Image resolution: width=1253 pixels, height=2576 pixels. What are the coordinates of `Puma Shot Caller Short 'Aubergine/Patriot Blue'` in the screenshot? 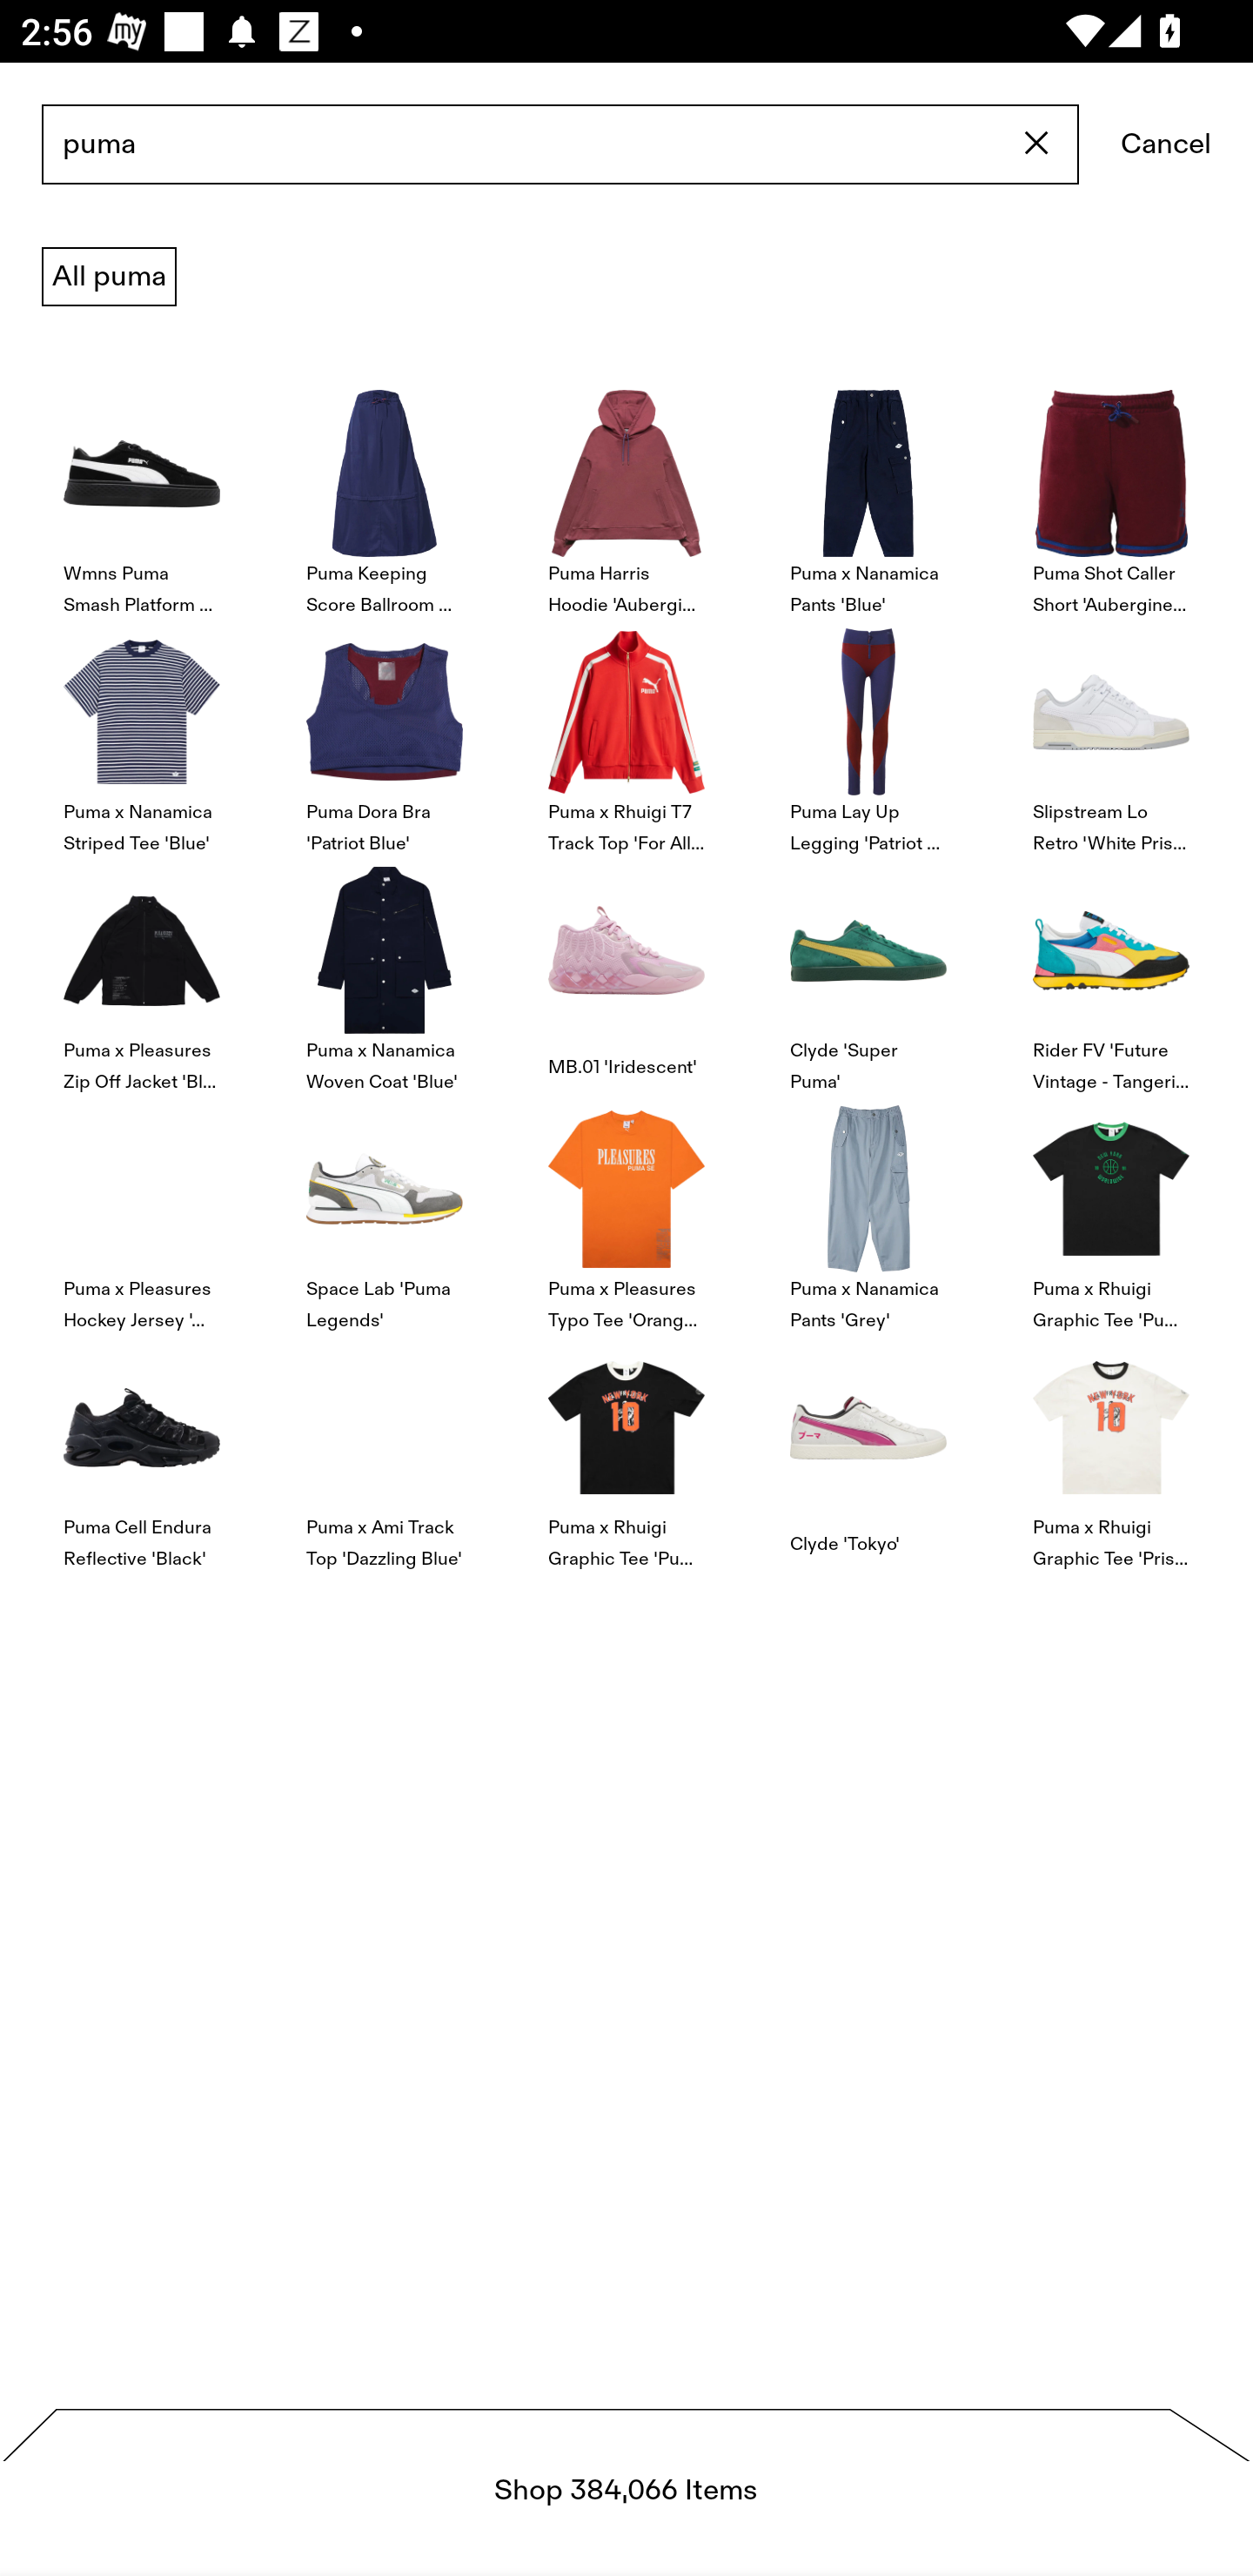 It's located at (1110, 498).